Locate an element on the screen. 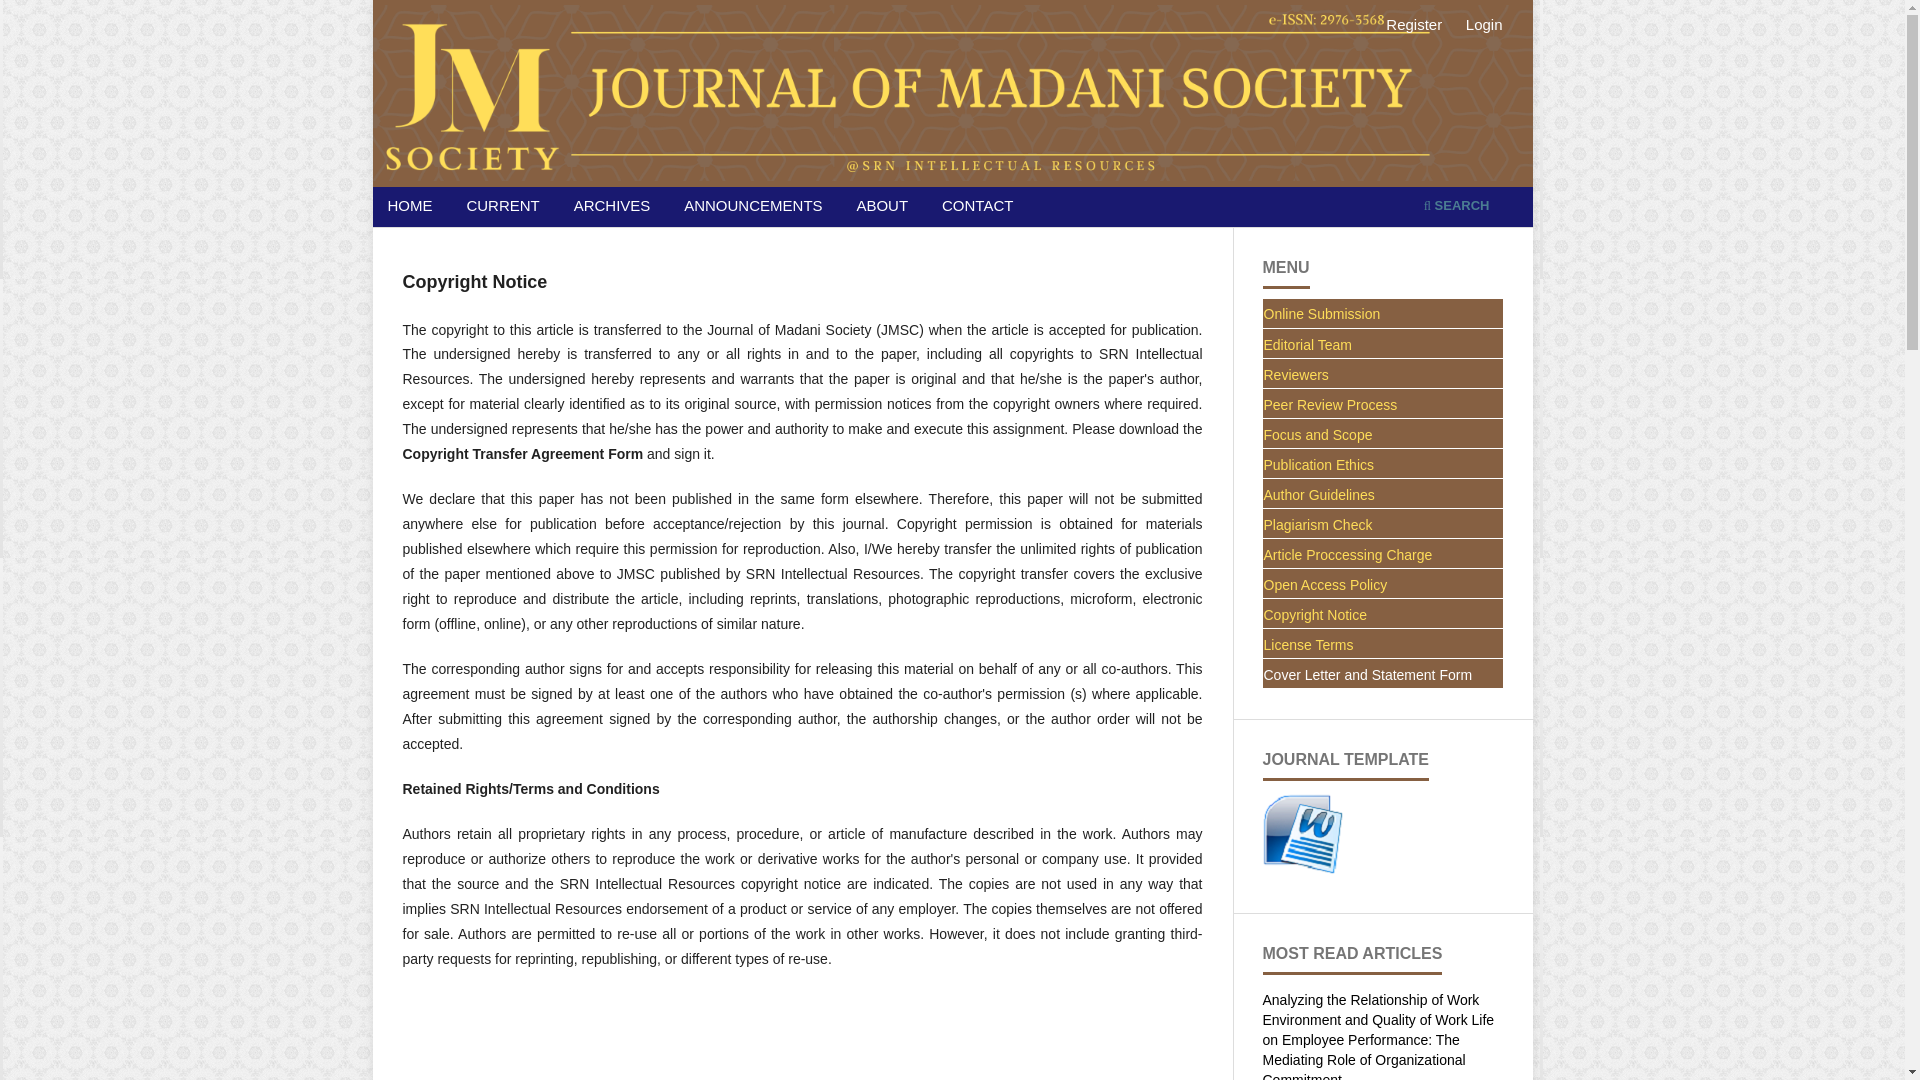 This screenshot has width=1920, height=1080. License Terms is located at coordinates (1382, 644).